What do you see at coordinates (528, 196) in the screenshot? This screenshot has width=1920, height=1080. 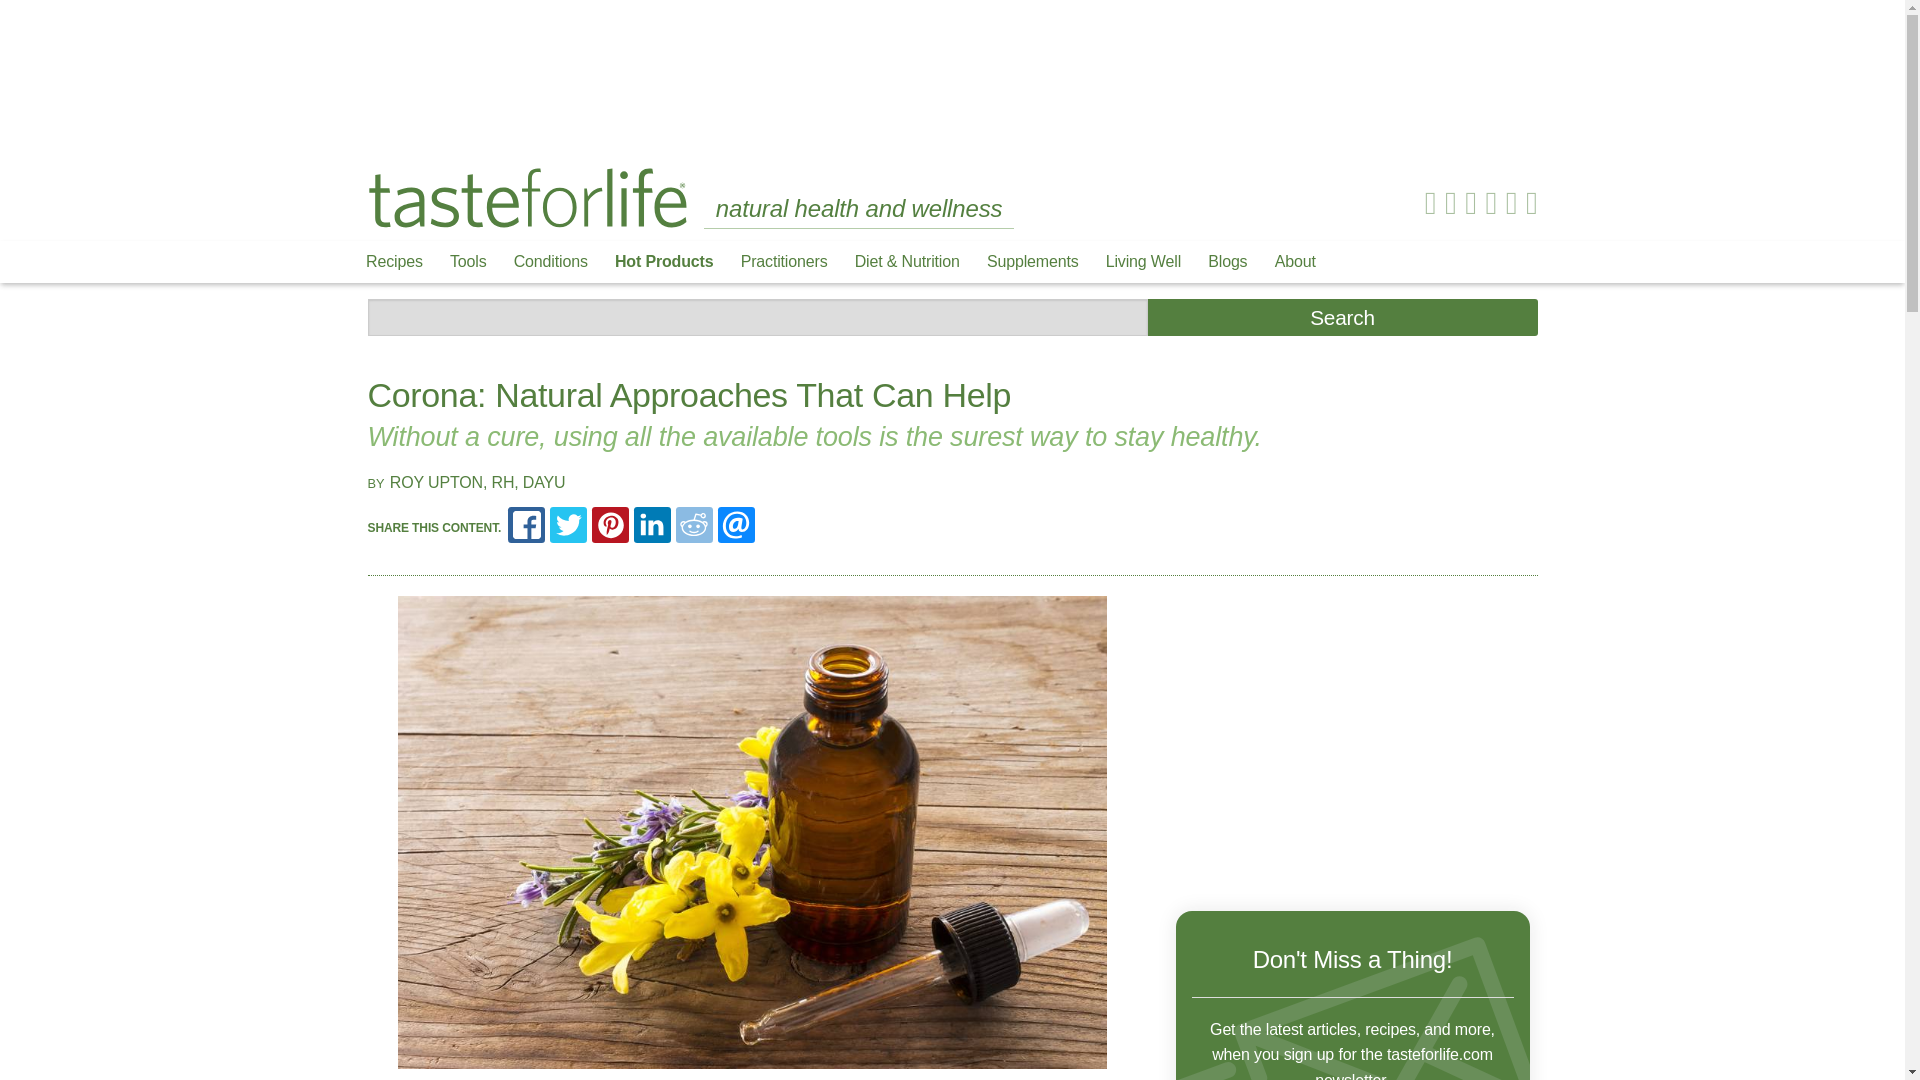 I see ` Home` at bounding box center [528, 196].